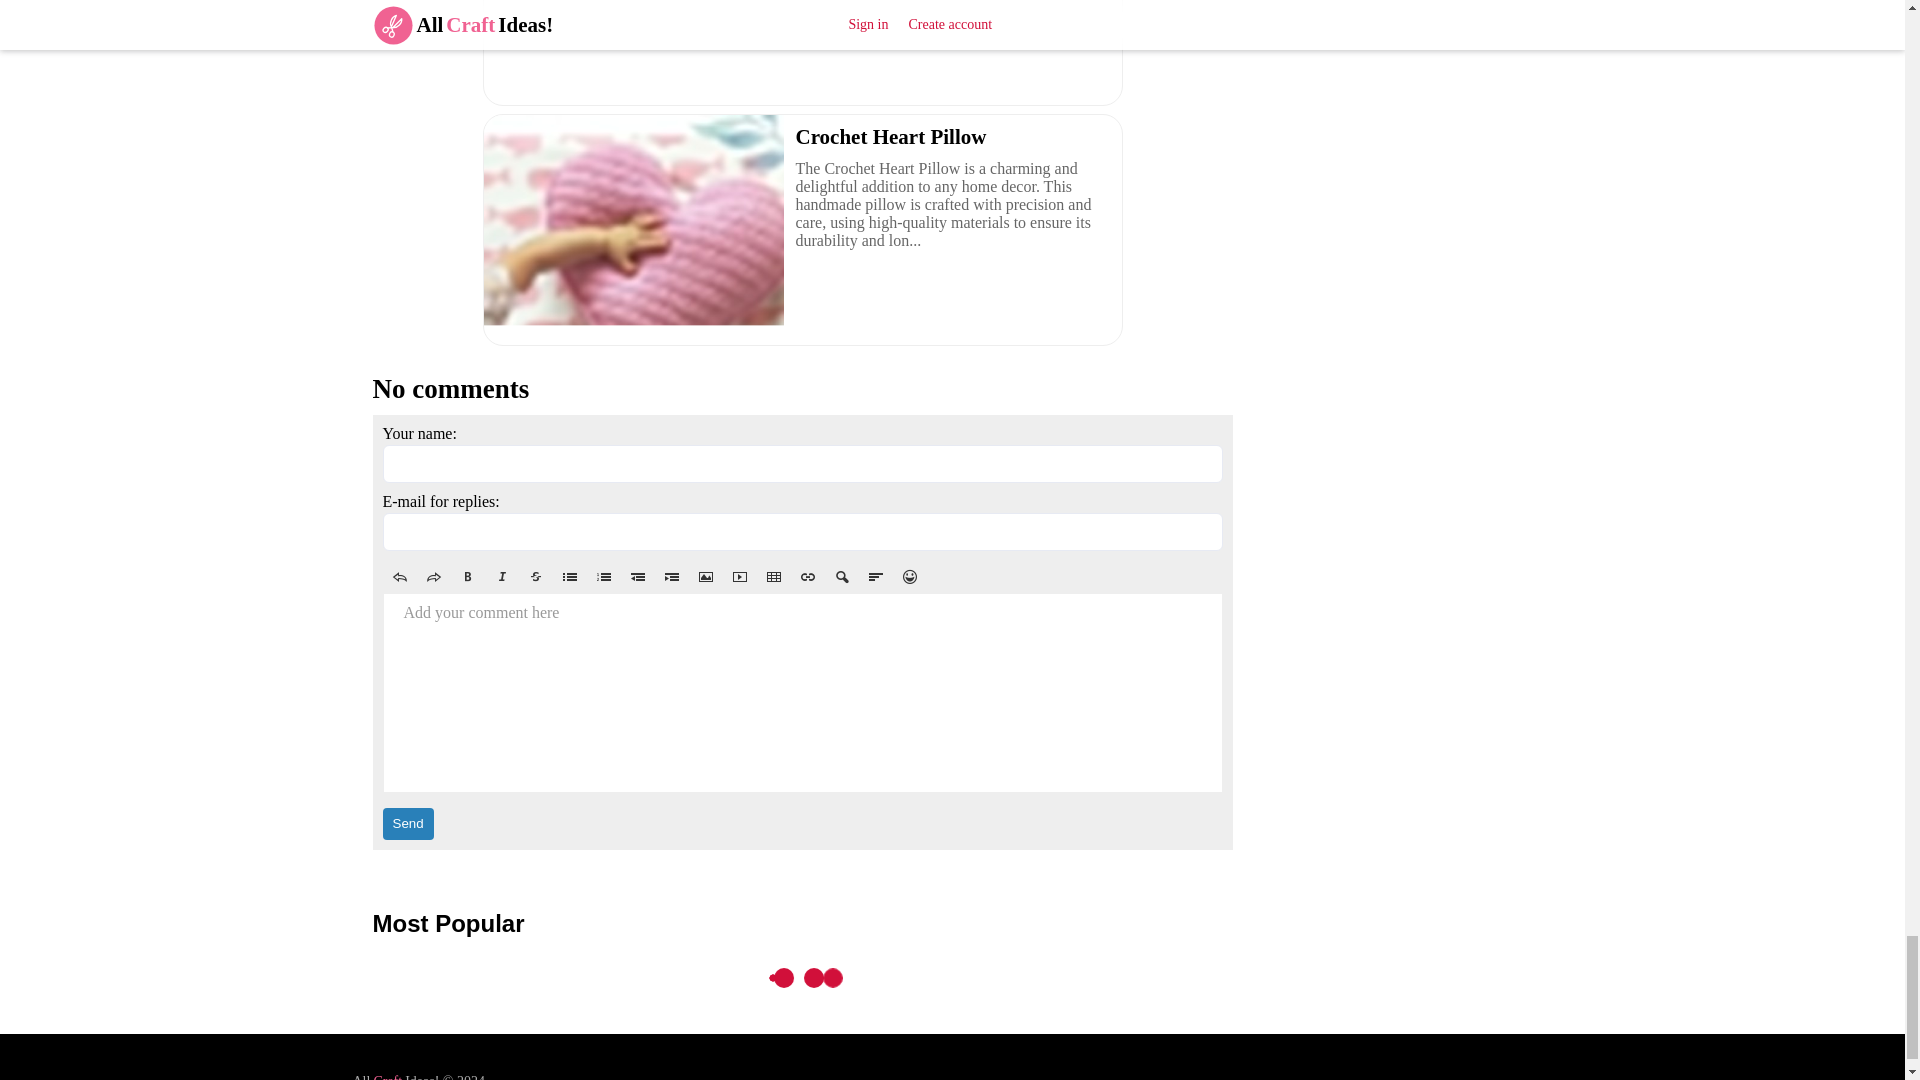 This screenshot has width=1920, height=1080. I want to click on Undo, so click(399, 576).